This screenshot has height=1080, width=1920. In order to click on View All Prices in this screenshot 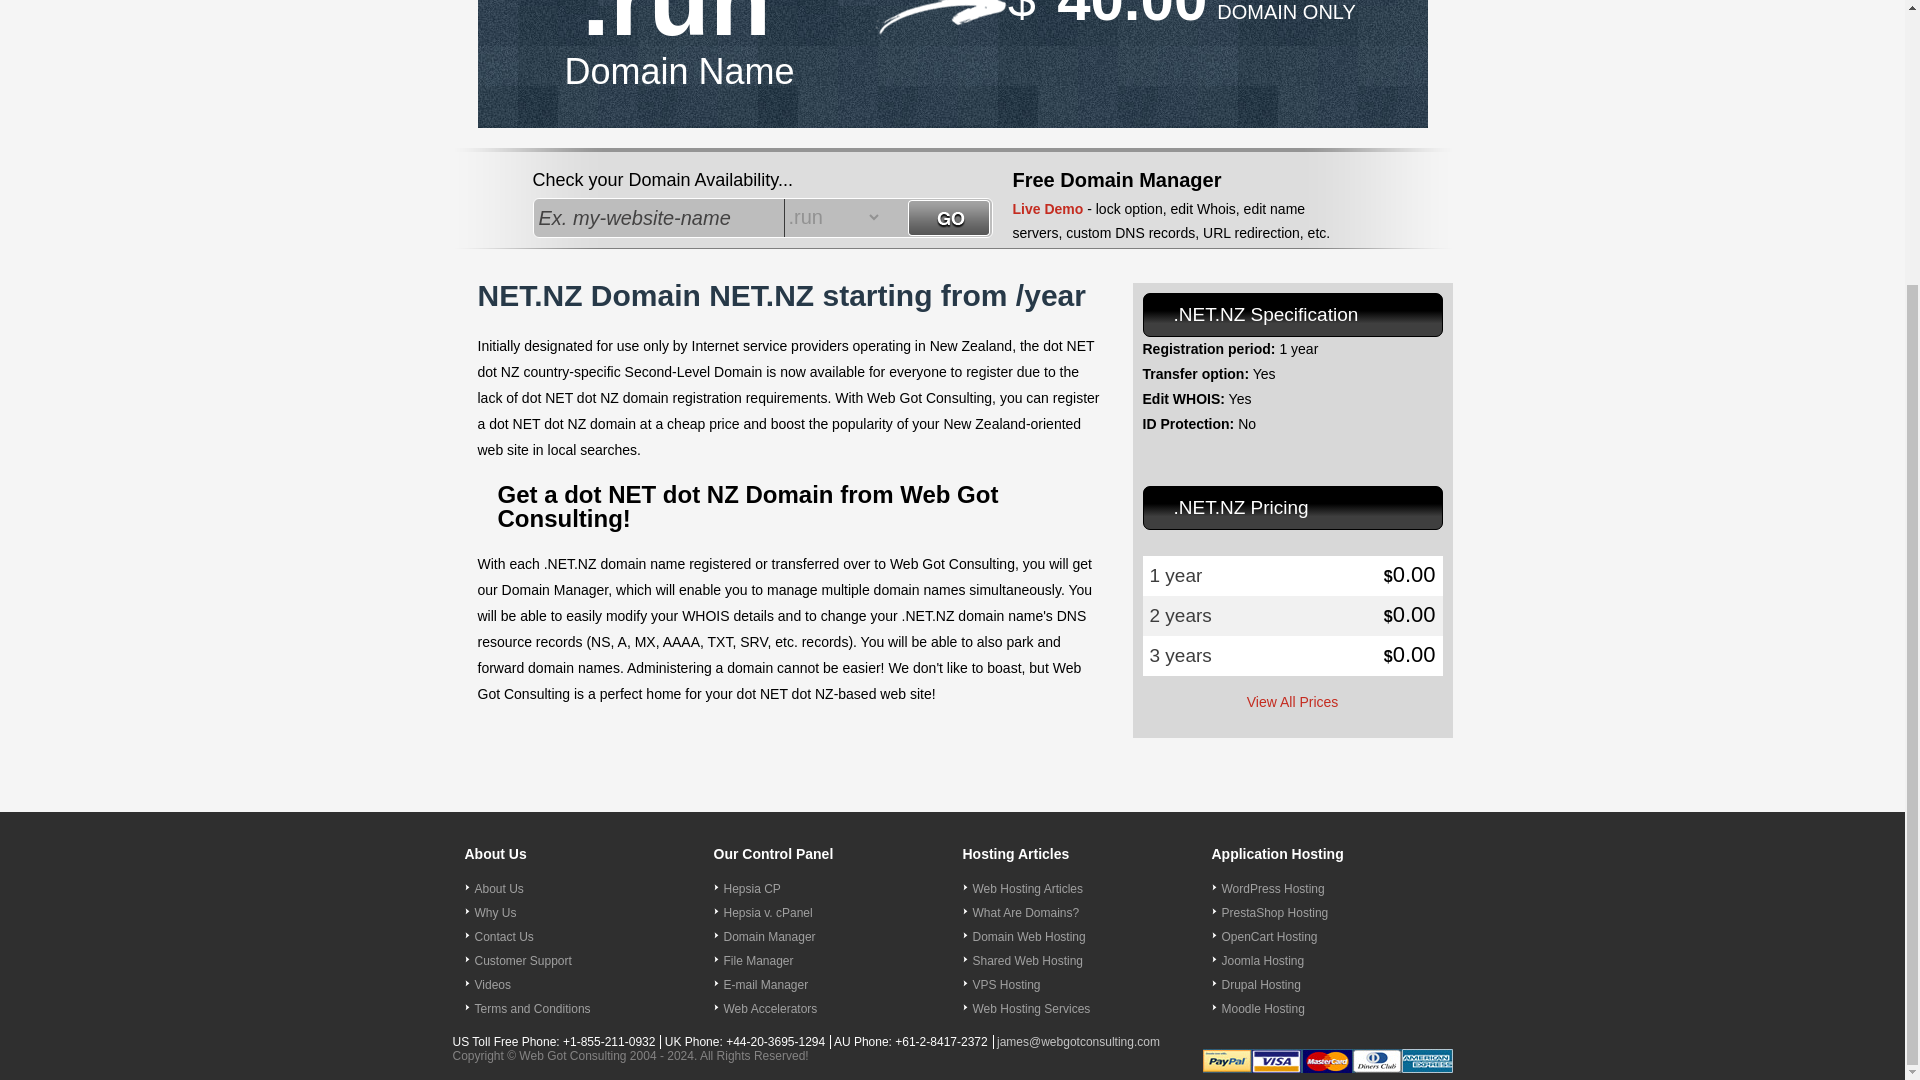, I will do `click(1292, 702)`.